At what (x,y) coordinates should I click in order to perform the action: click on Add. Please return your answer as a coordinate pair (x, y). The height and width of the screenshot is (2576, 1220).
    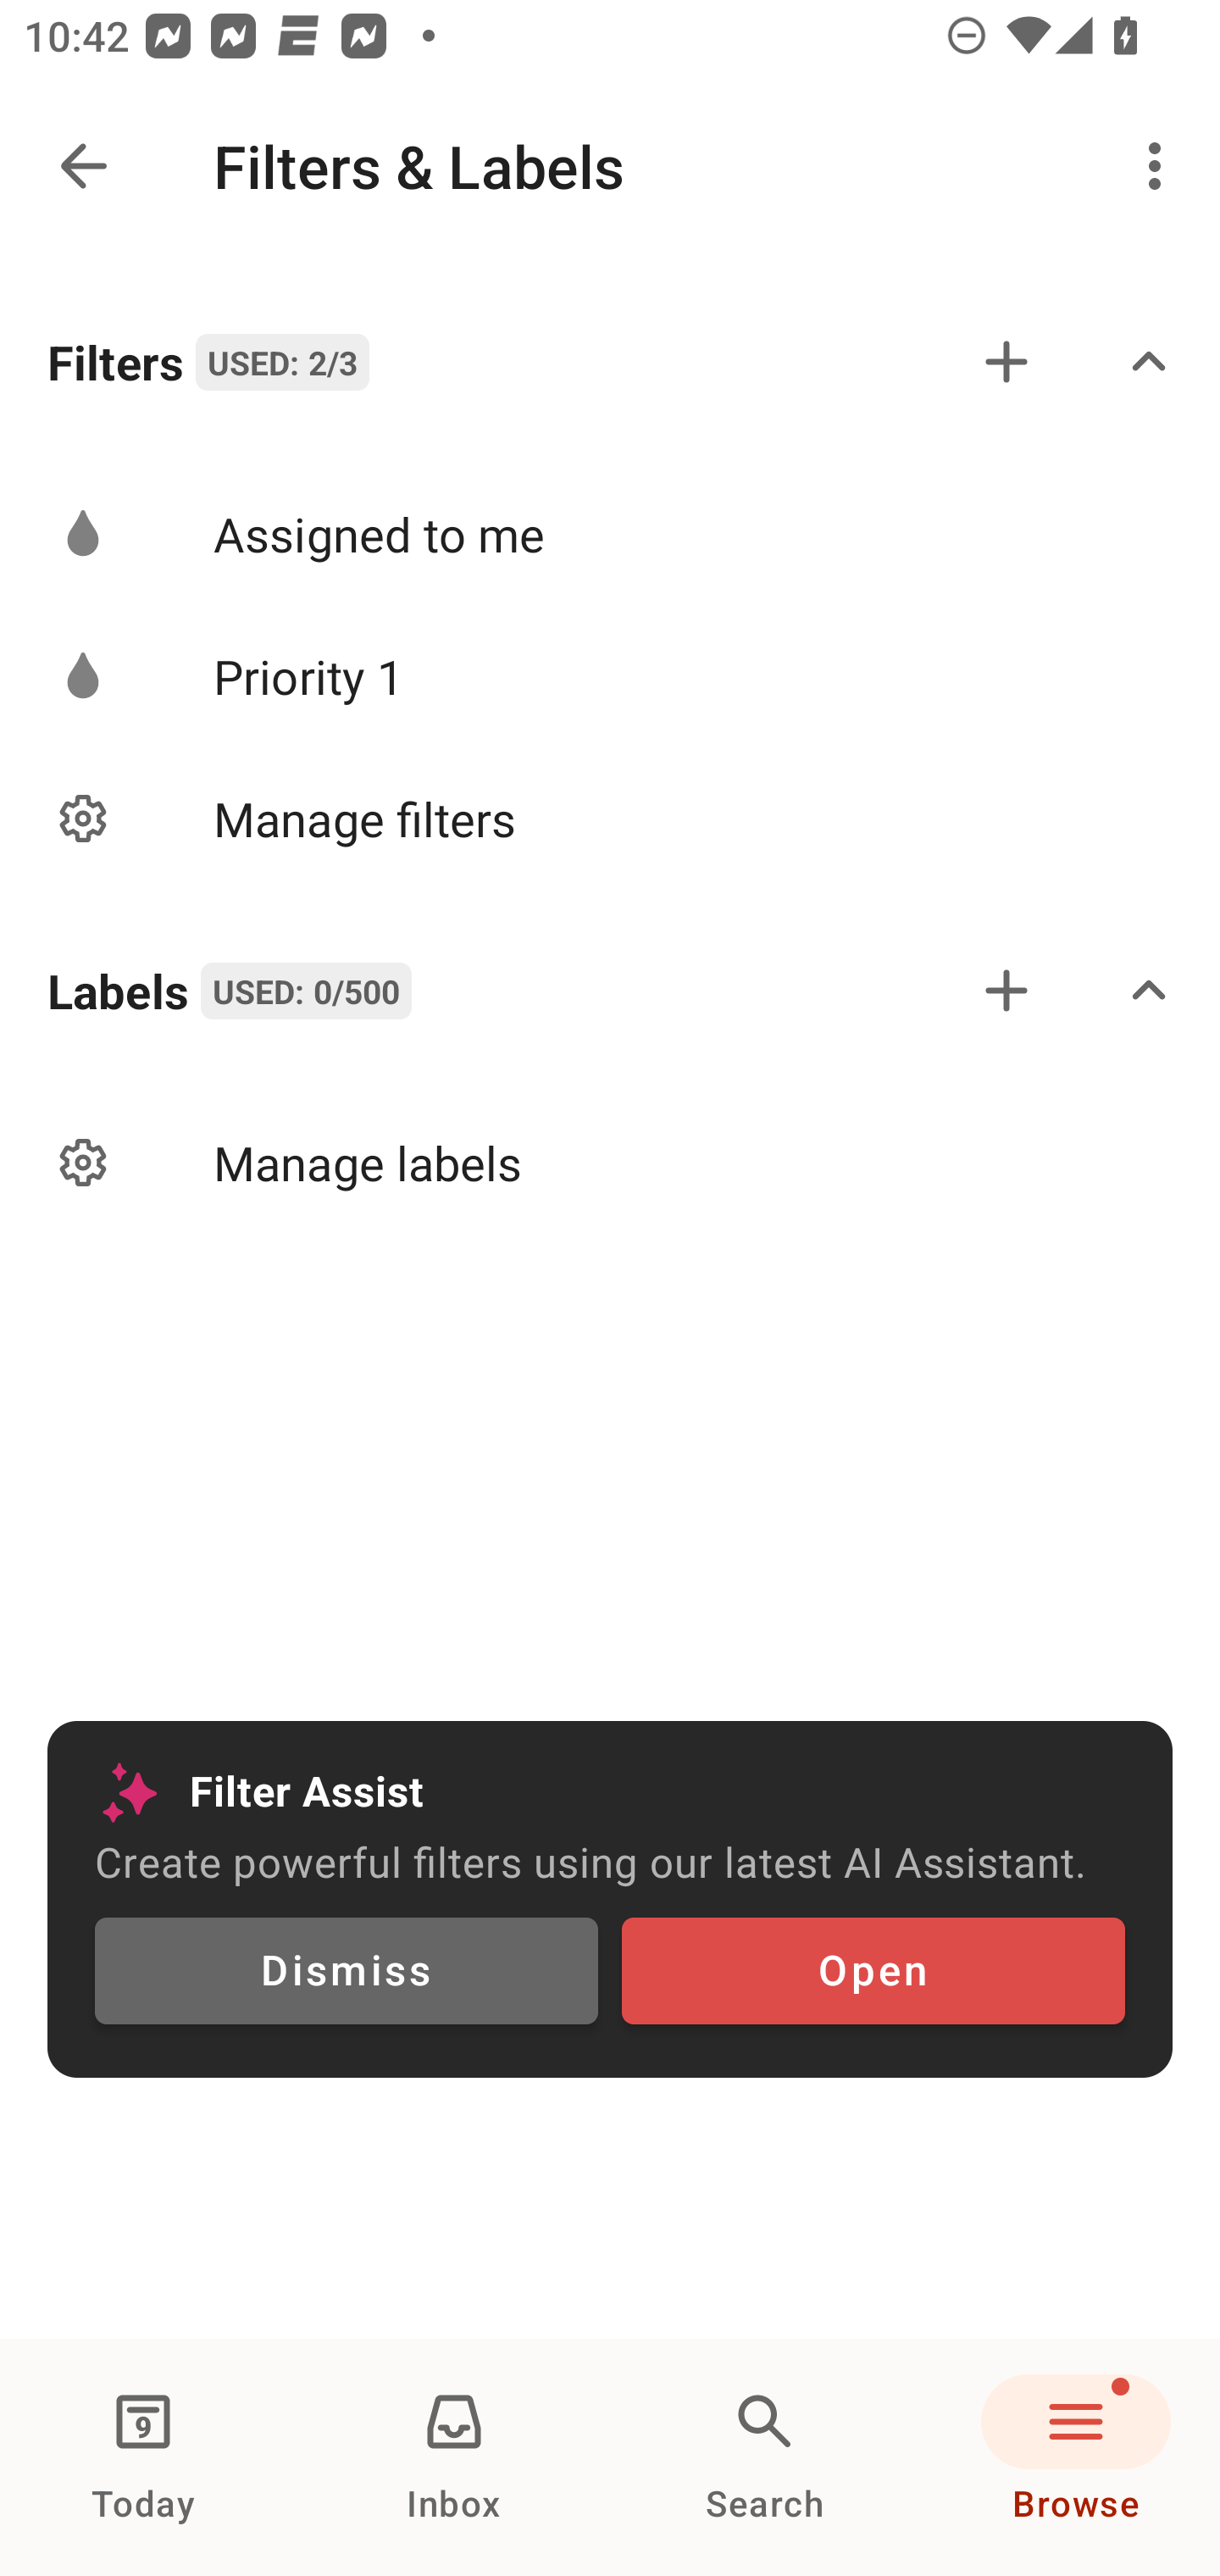
    Looking at the image, I should click on (1006, 361).